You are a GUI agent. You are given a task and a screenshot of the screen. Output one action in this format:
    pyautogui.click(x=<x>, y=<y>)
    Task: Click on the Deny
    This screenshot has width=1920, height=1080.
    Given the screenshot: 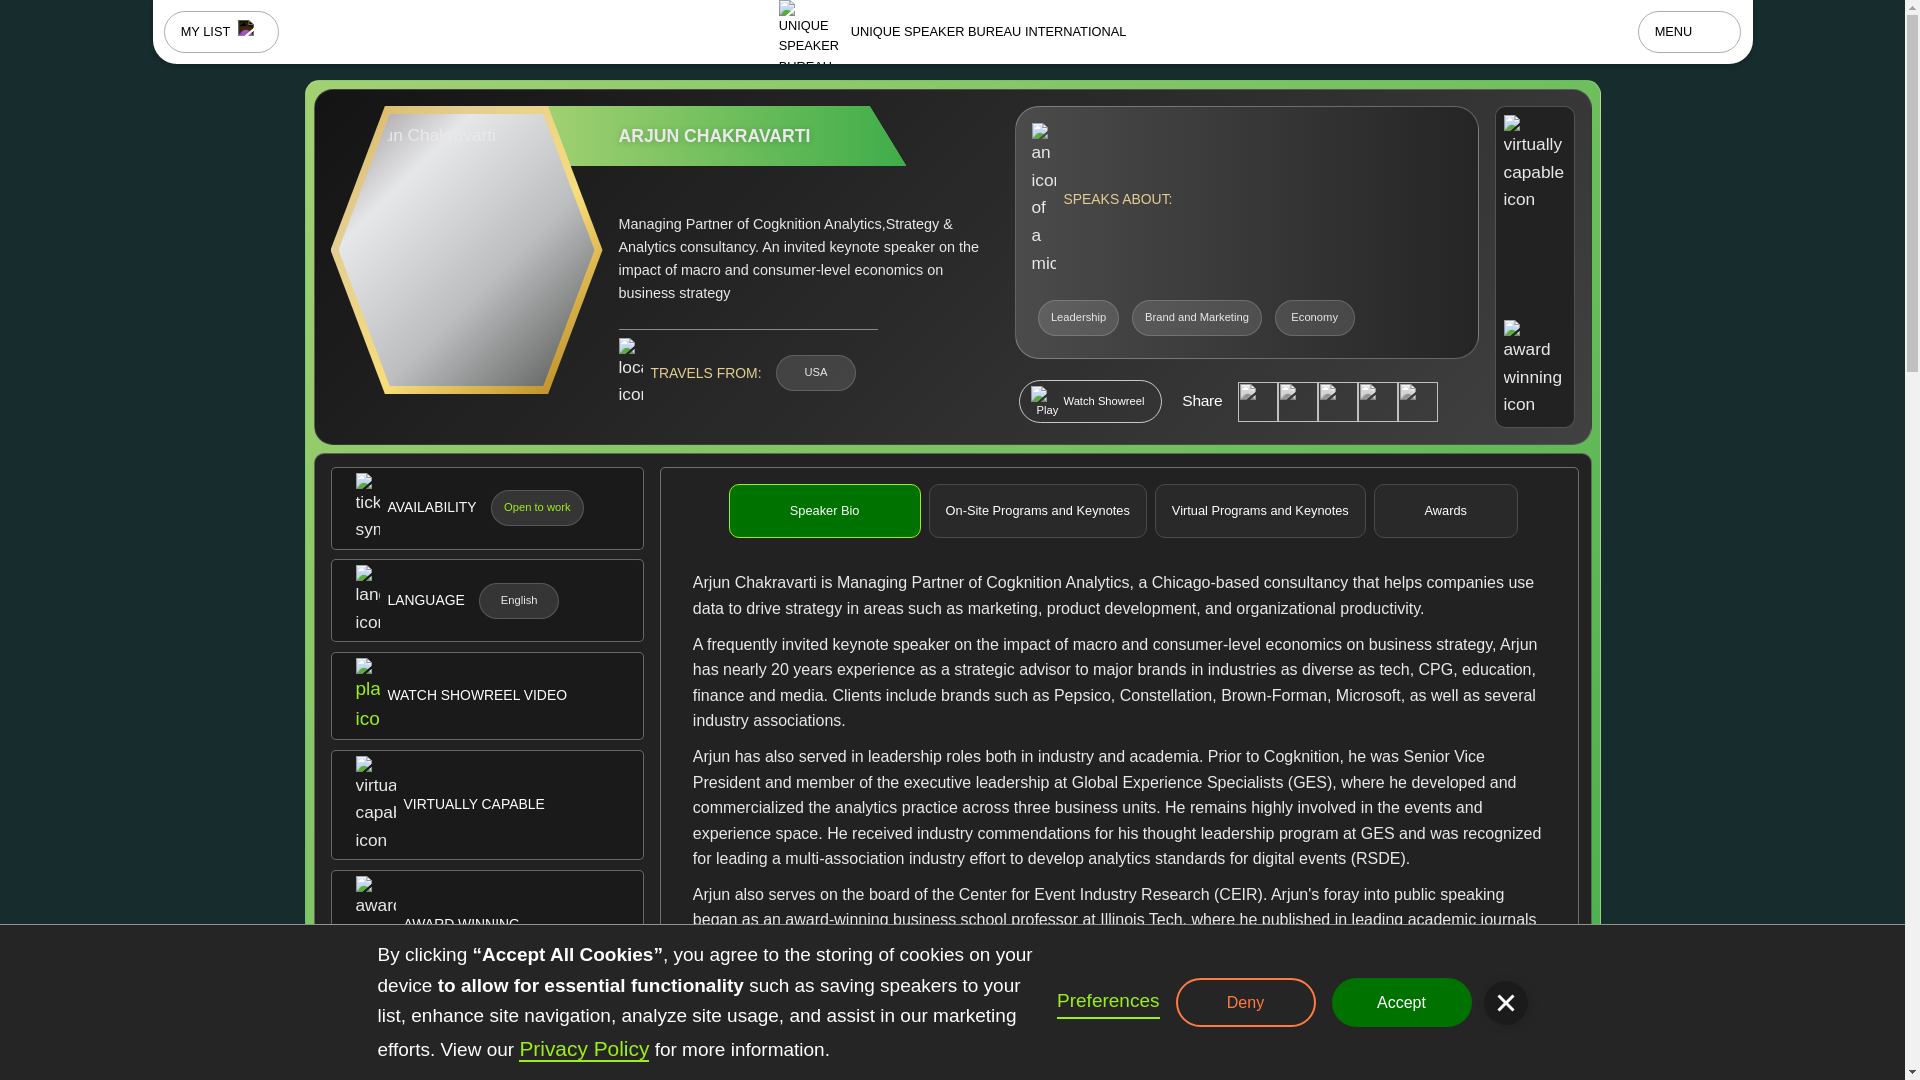 What is the action you would take?
    pyautogui.click(x=1245, y=1003)
    